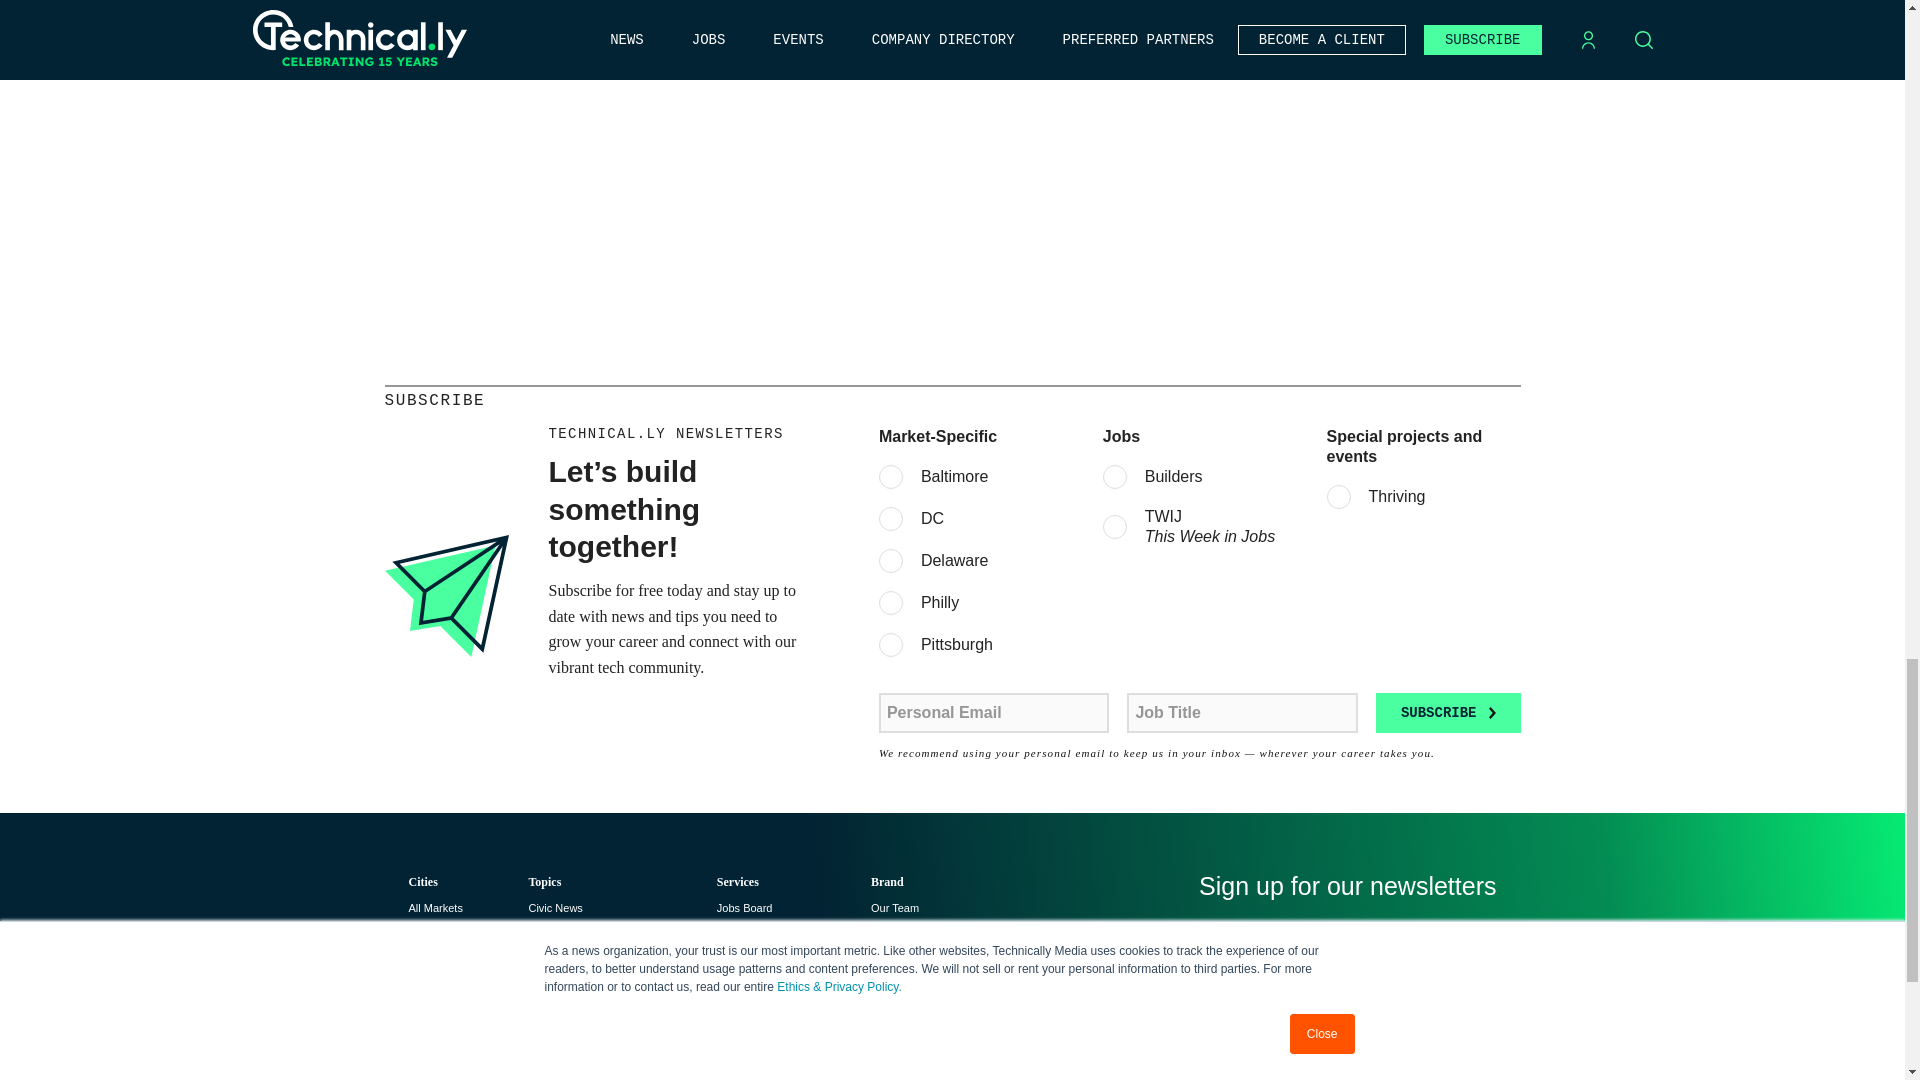 Image resolution: width=1920 pixels, height=1080 pixels. I want to click on Share to Twitter, so click(1198, 14).